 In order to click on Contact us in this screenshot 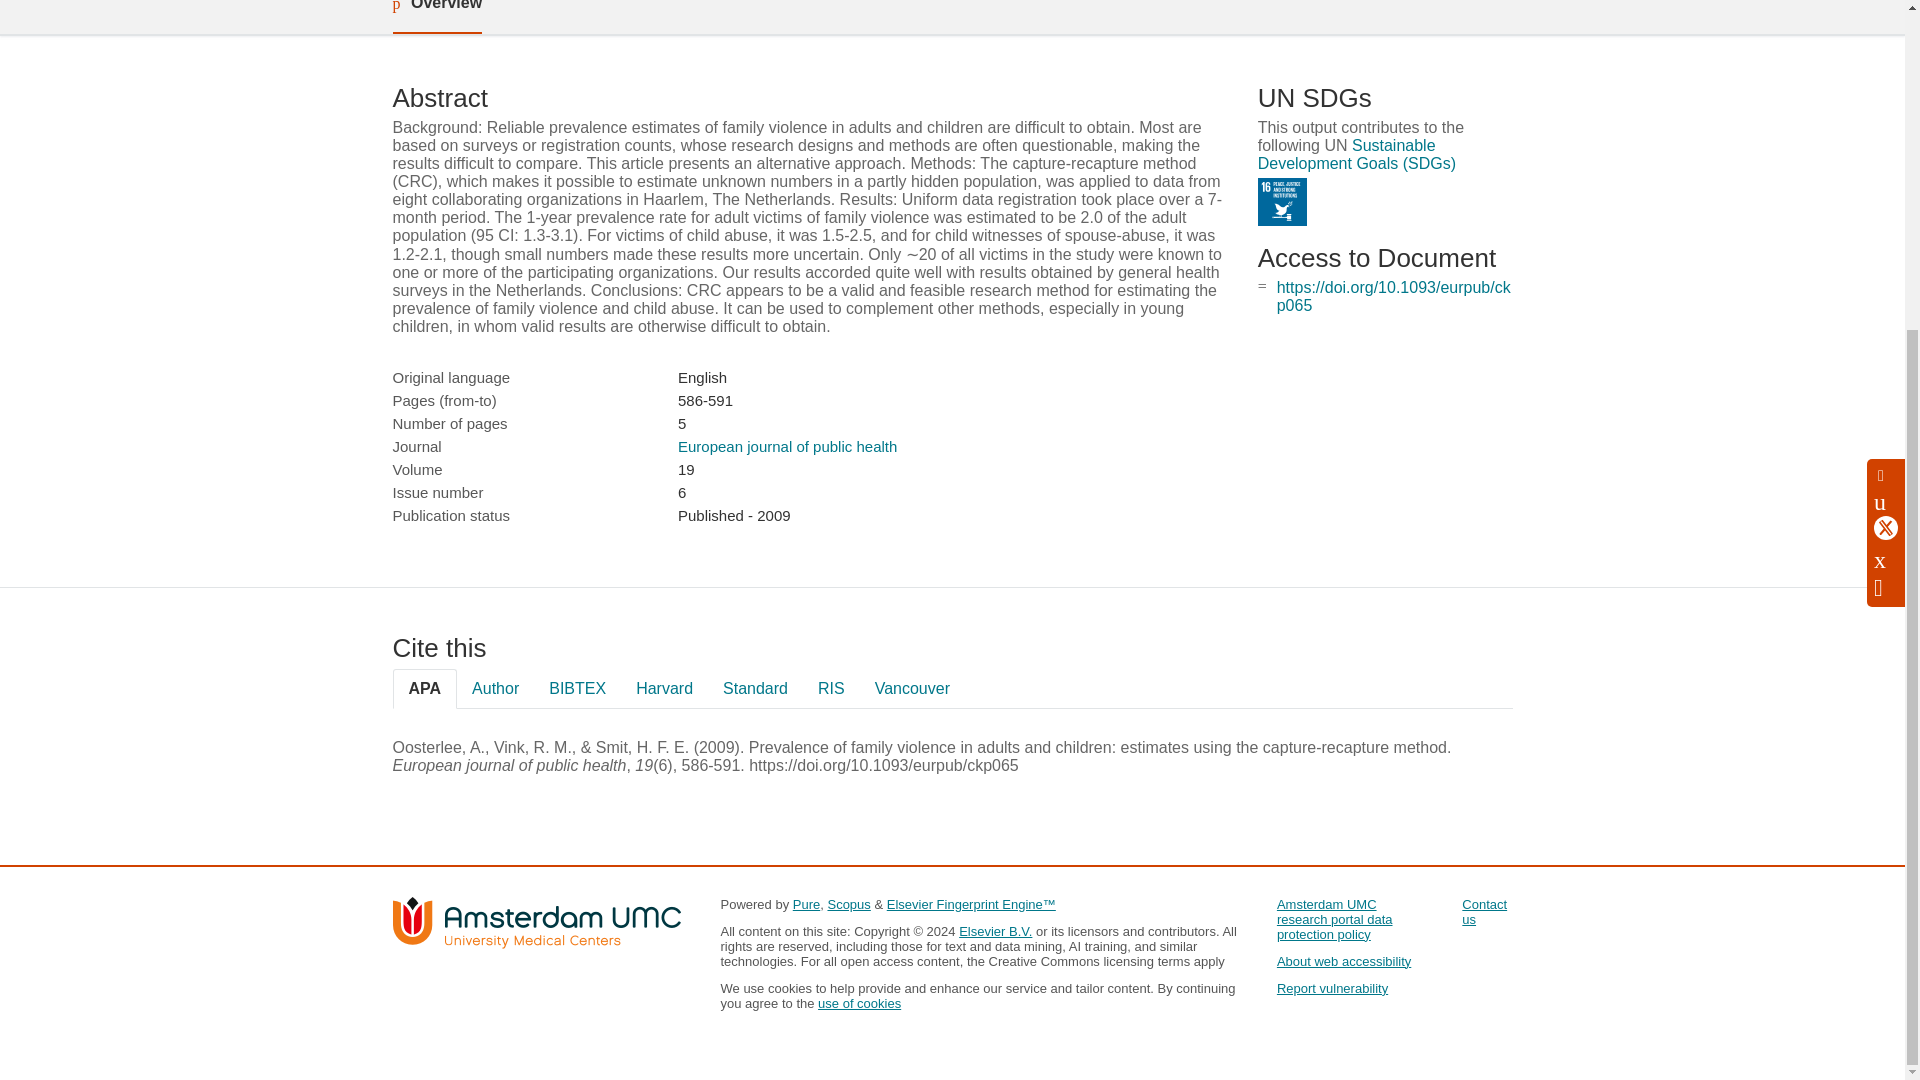, I will do `click(1484, 912)`.